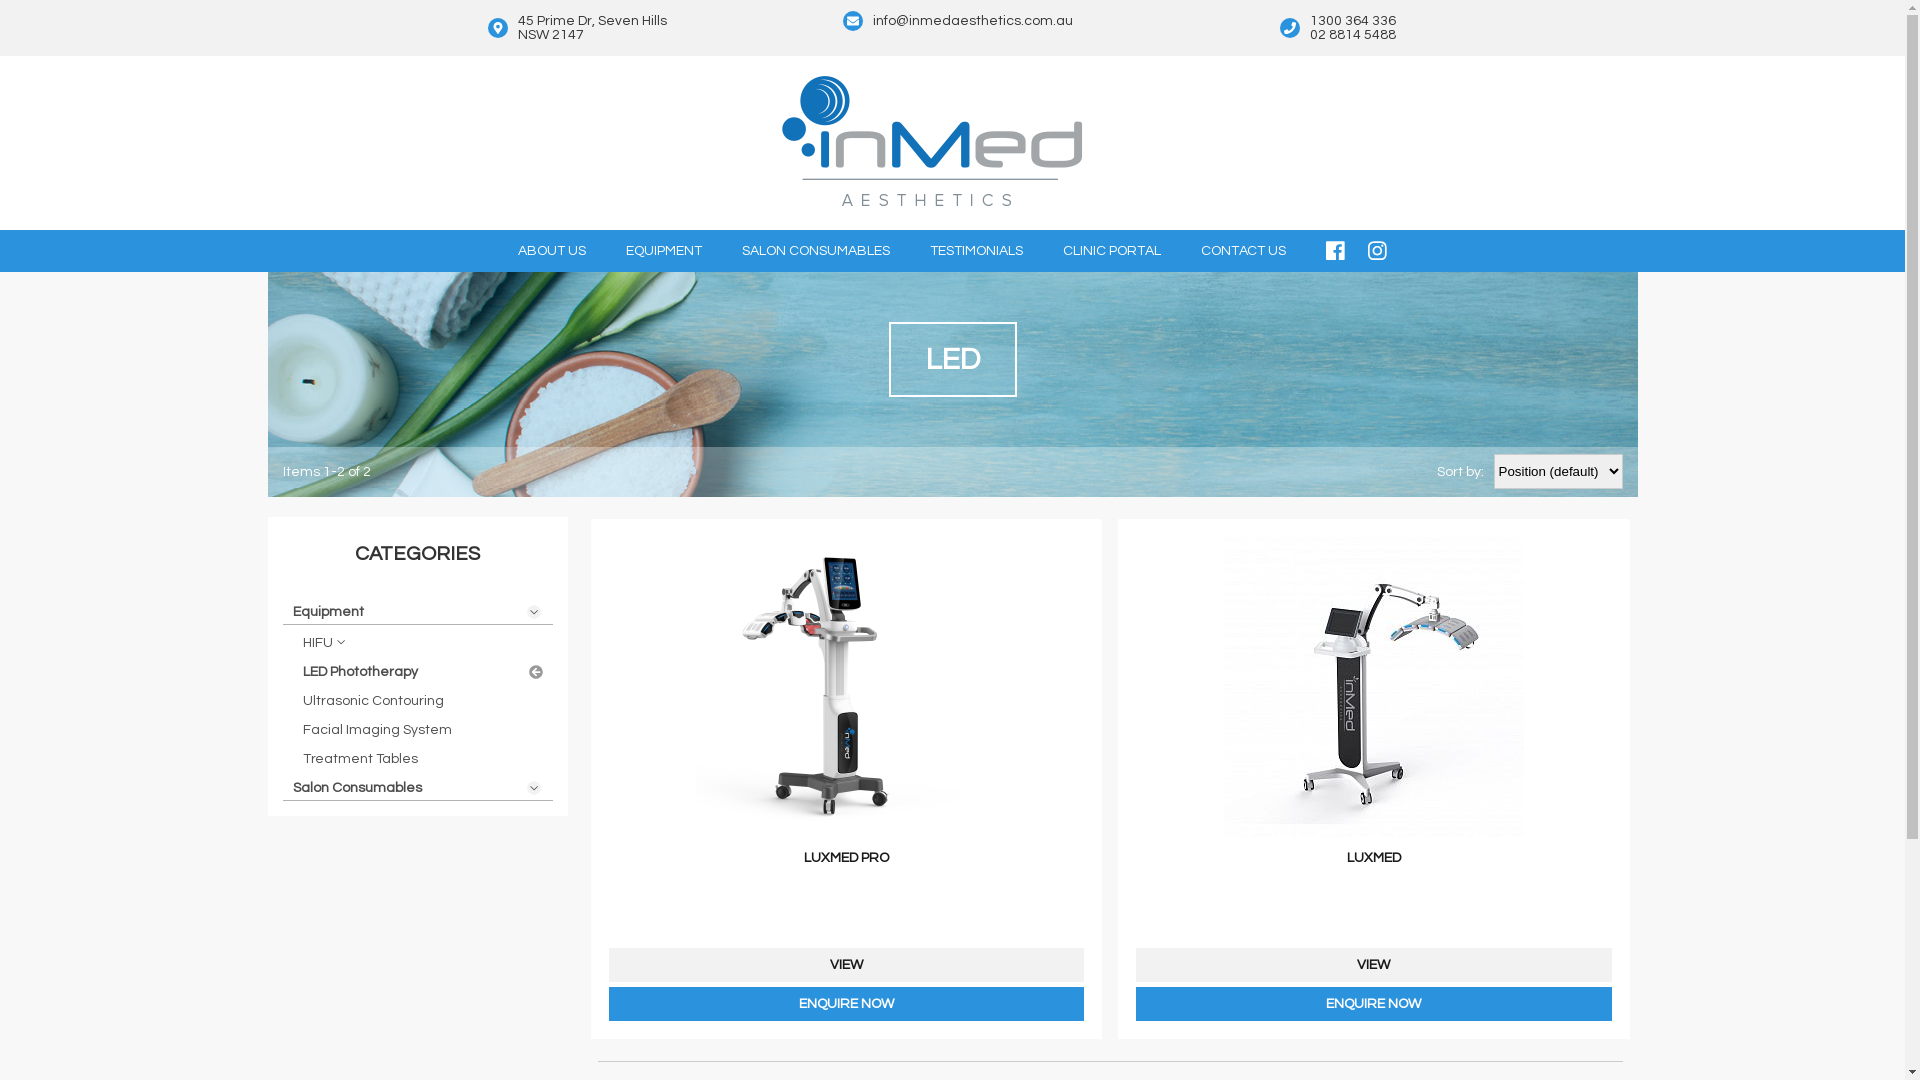  I want to click on info@inmedaesthetics.com.au, so click(972, 21).